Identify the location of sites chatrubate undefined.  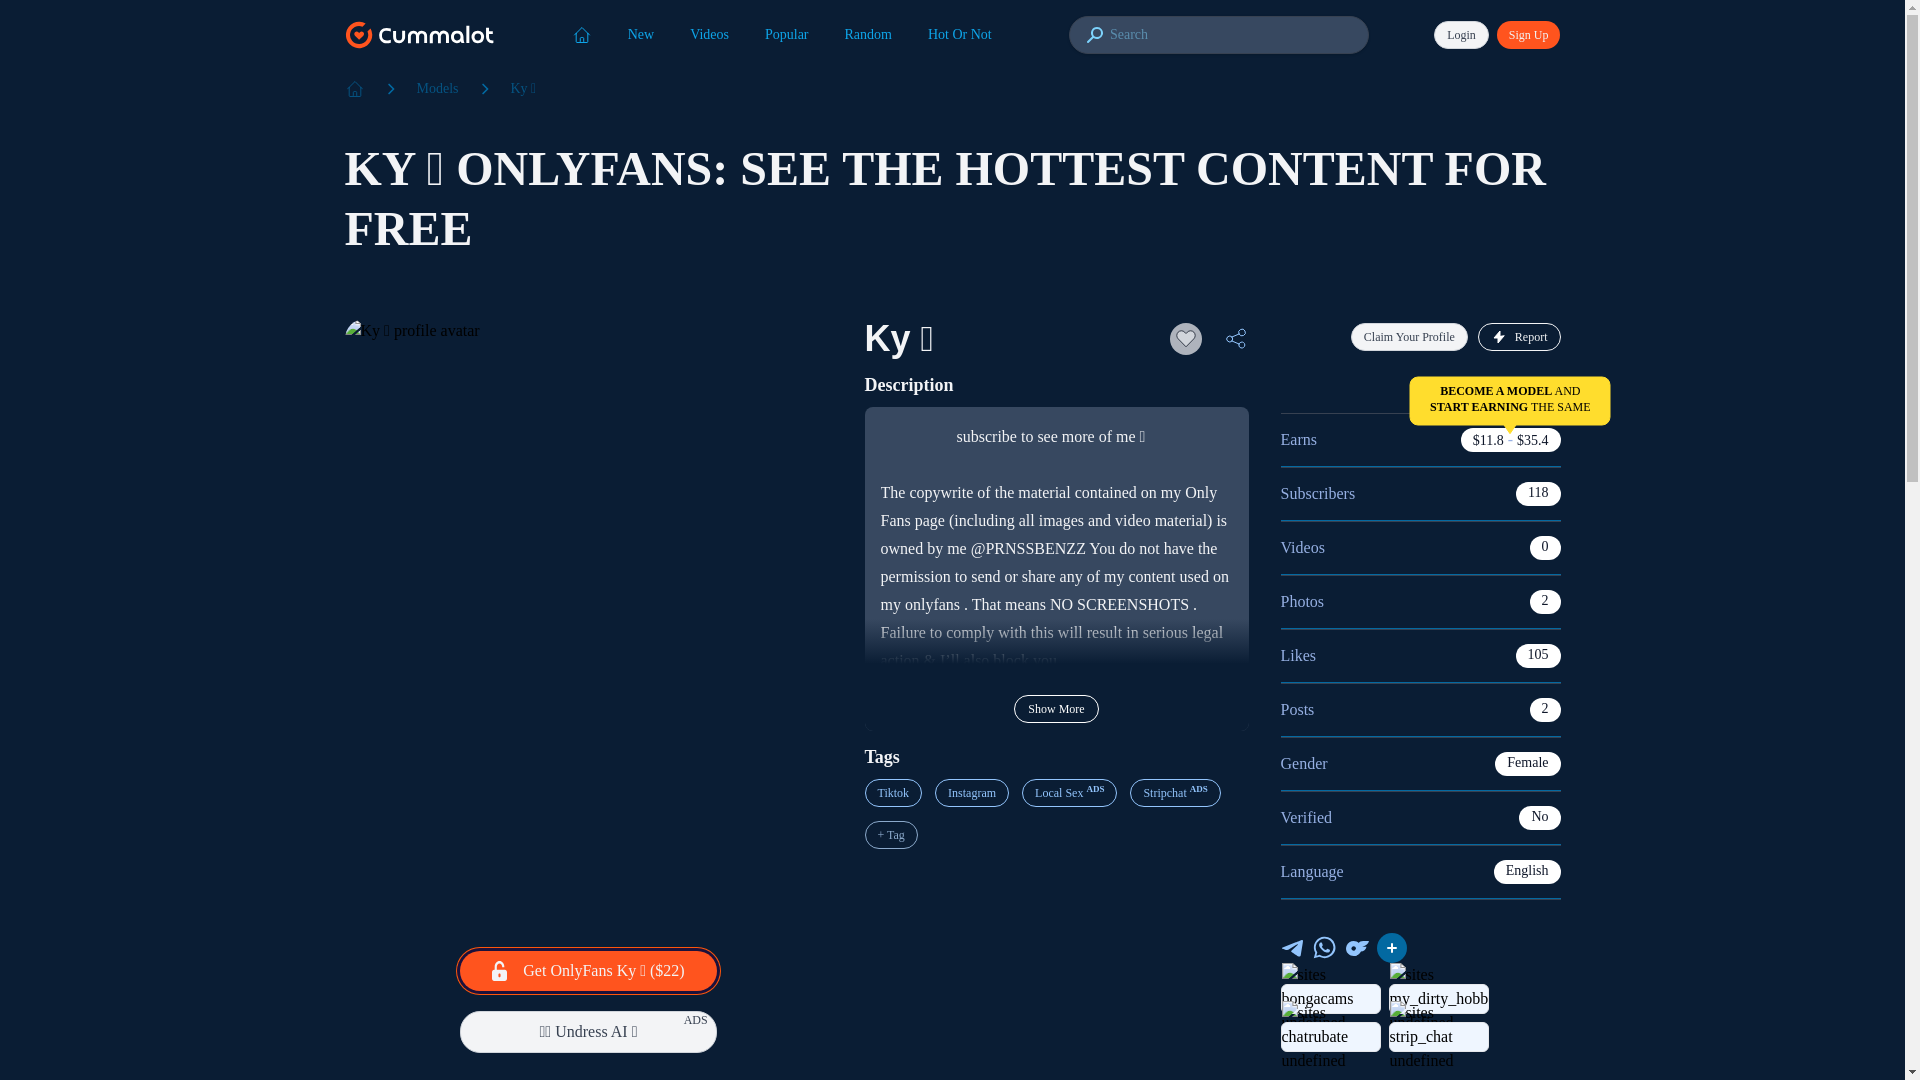
(1331, 1037).